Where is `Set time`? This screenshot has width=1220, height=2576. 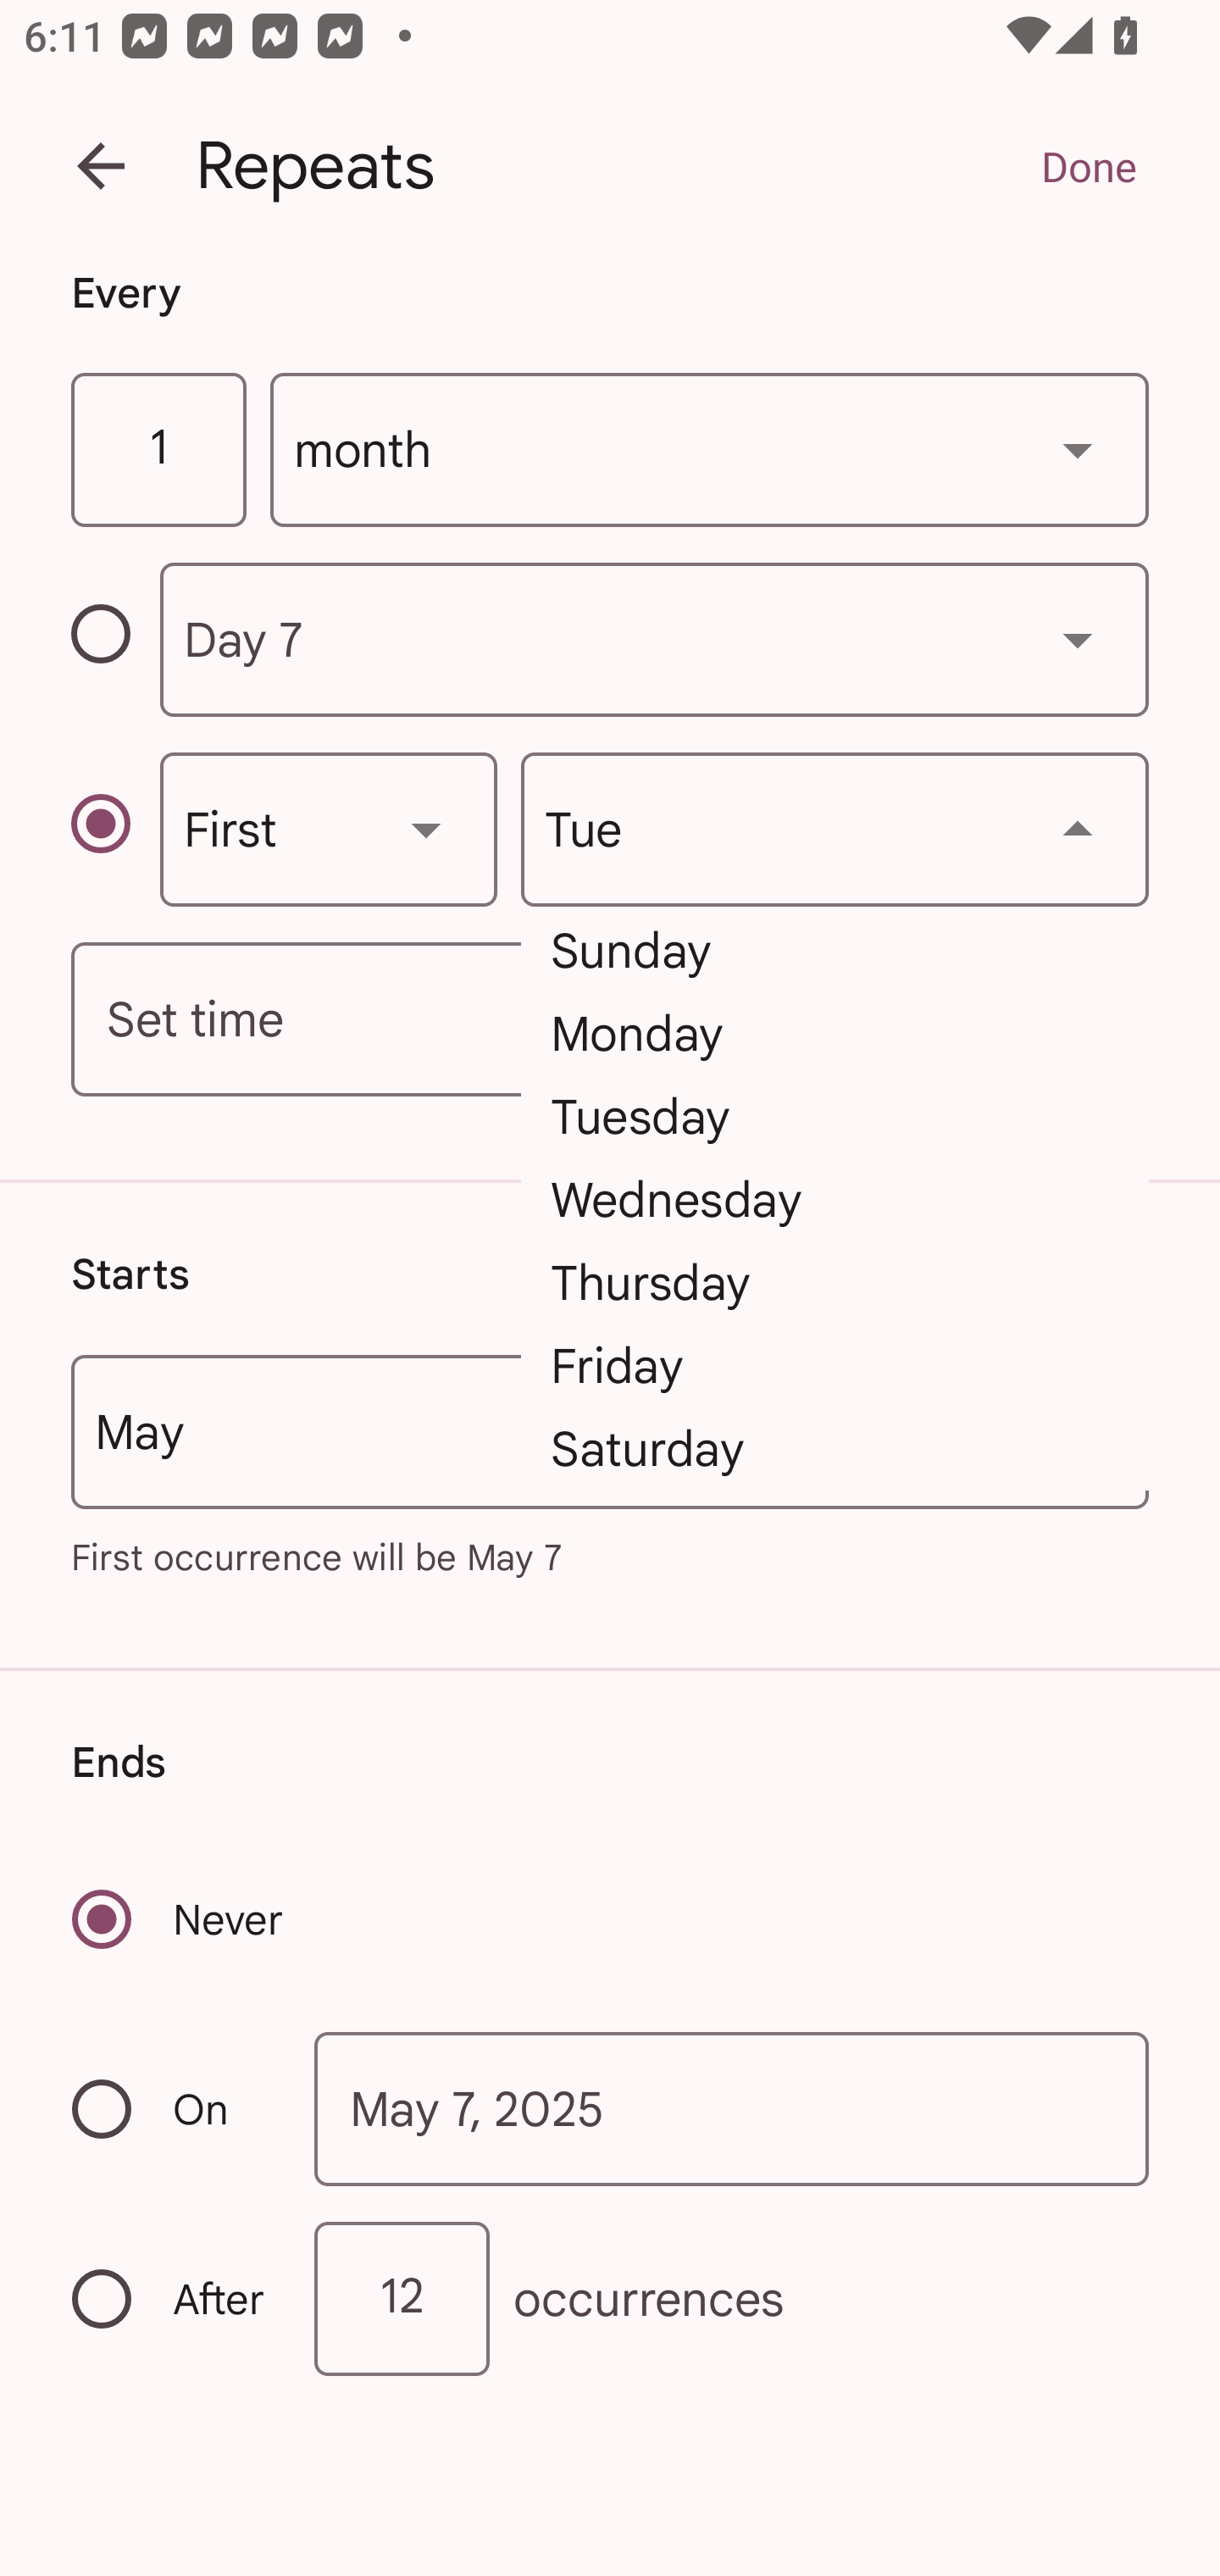
Set time is located at coordinates (610, 1020).